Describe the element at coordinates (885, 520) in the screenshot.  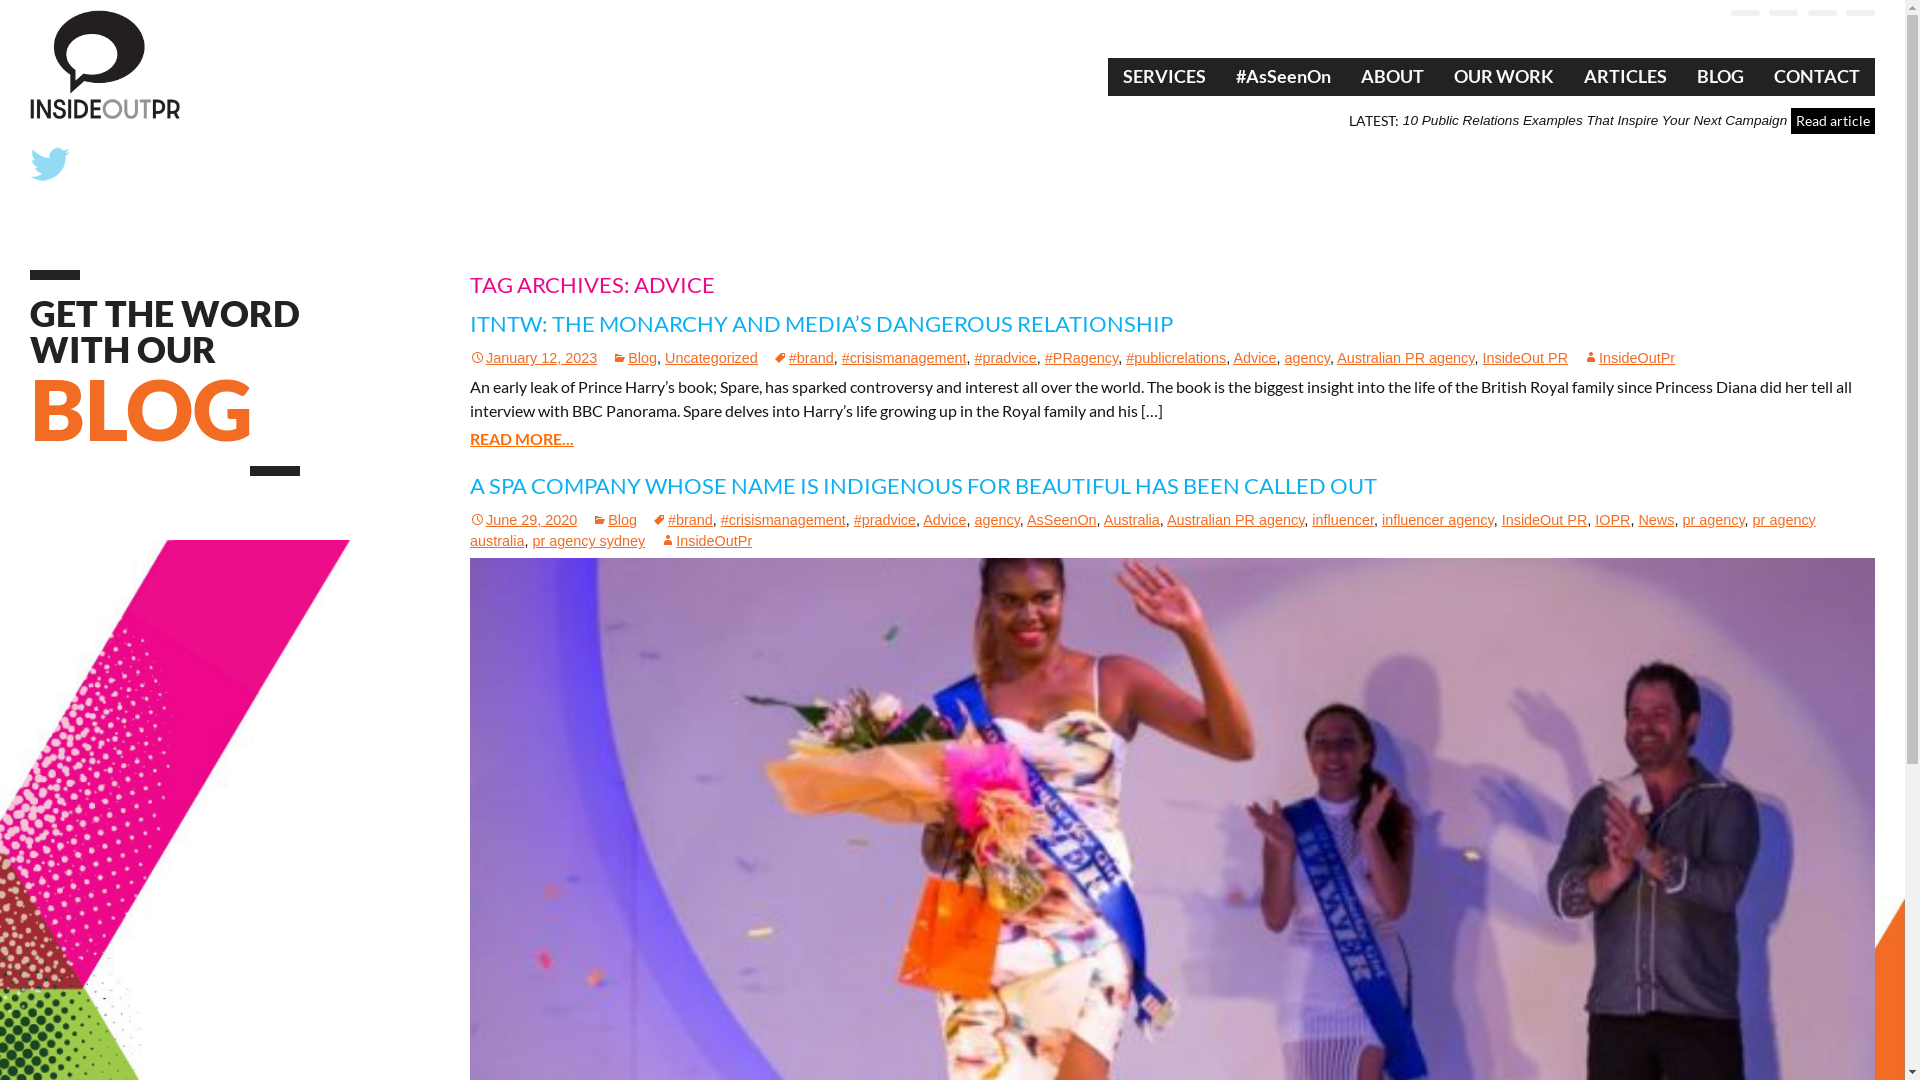
I see `#pradvice` at that location.